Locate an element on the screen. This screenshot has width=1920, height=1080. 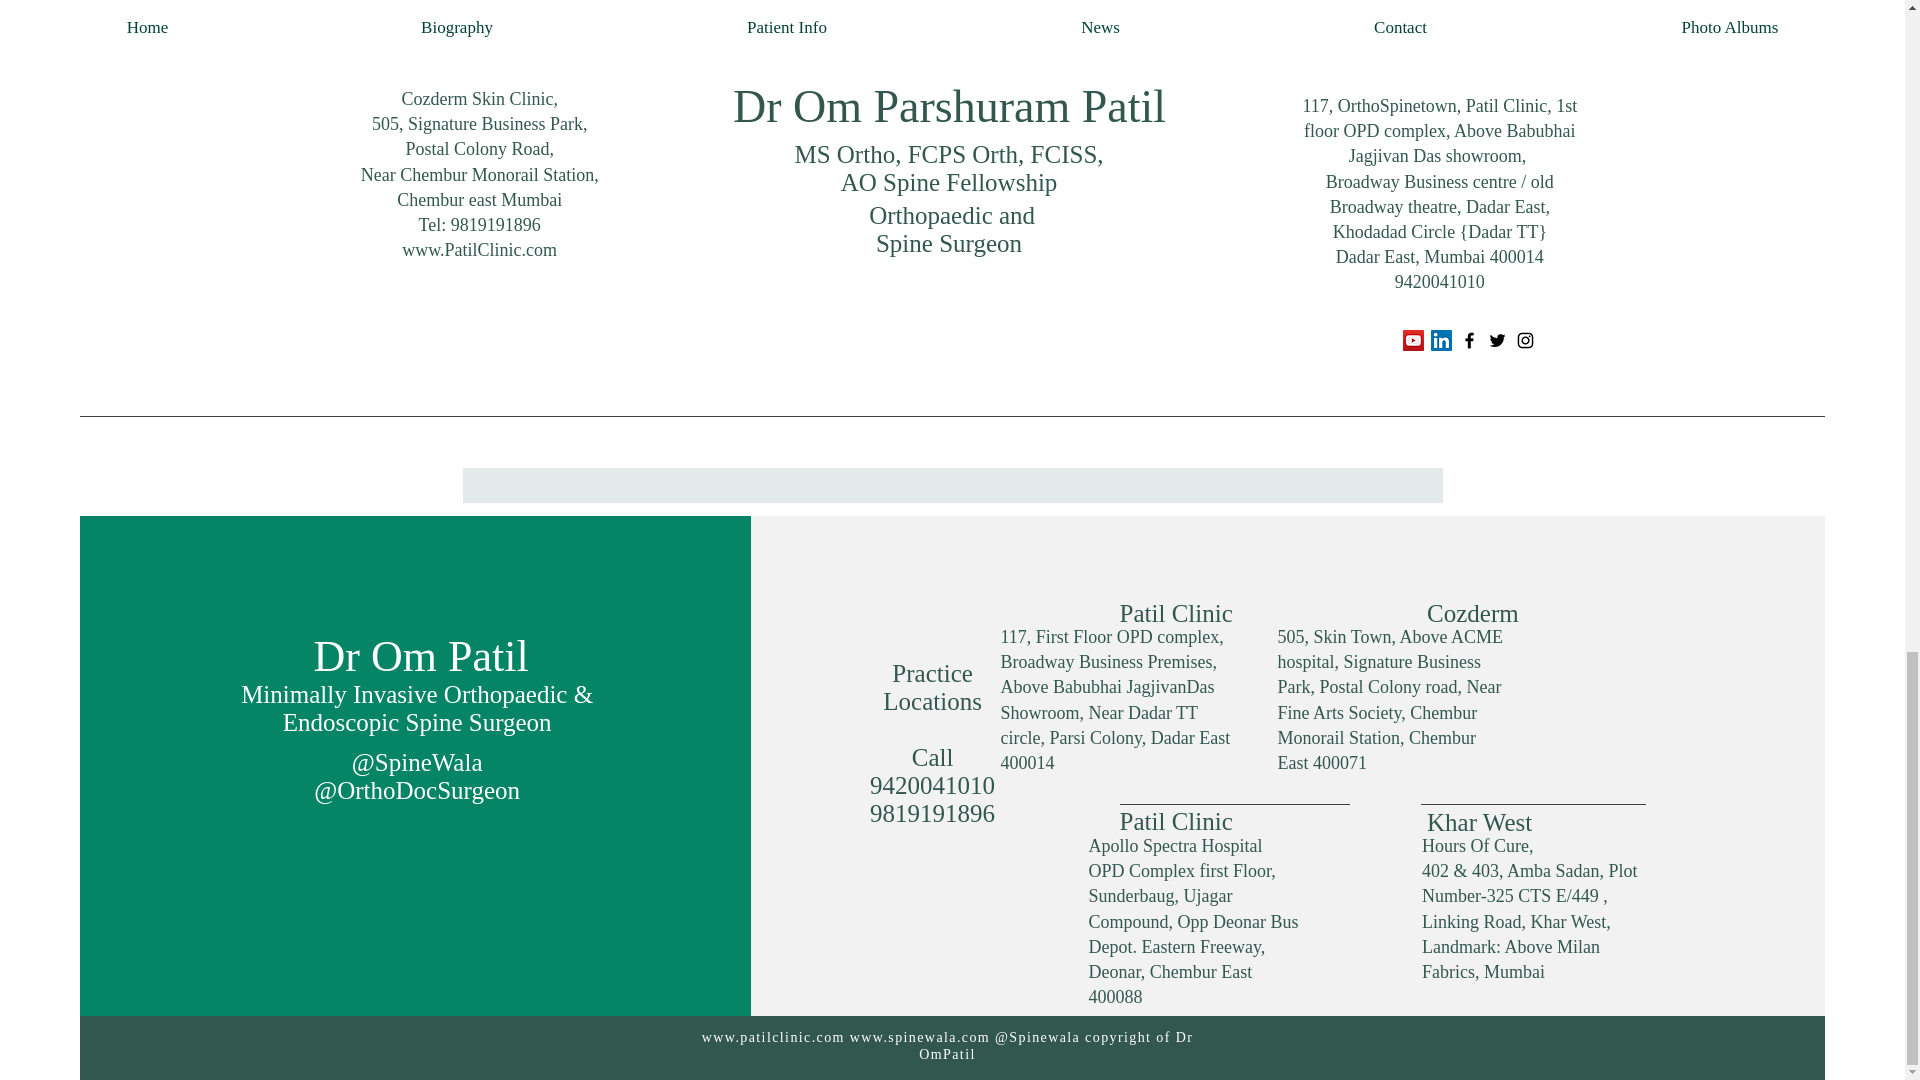
See All is located at coordinates (1400, 161).